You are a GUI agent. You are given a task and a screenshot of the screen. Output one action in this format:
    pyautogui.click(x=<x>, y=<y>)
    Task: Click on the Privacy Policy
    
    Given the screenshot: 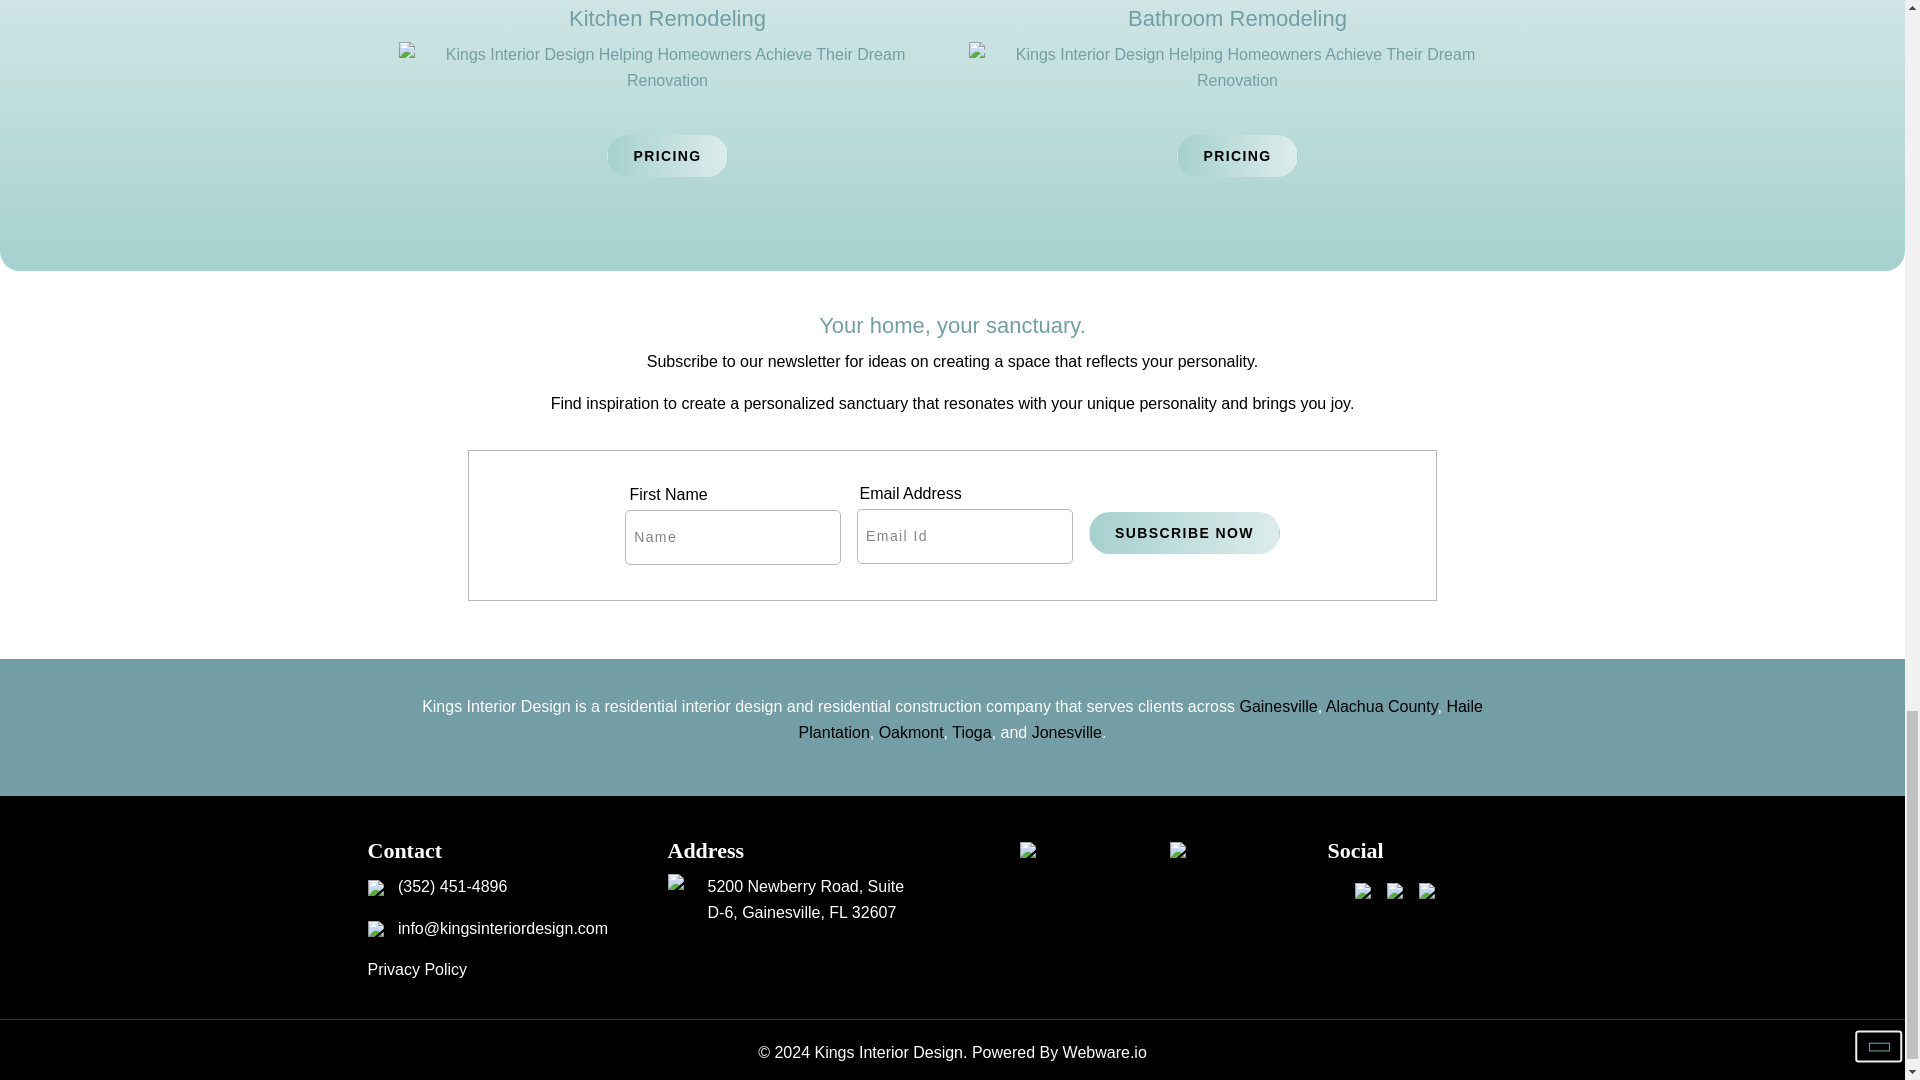 What is the action you would take?
    pyautogui.click(x=418, y=970)
    